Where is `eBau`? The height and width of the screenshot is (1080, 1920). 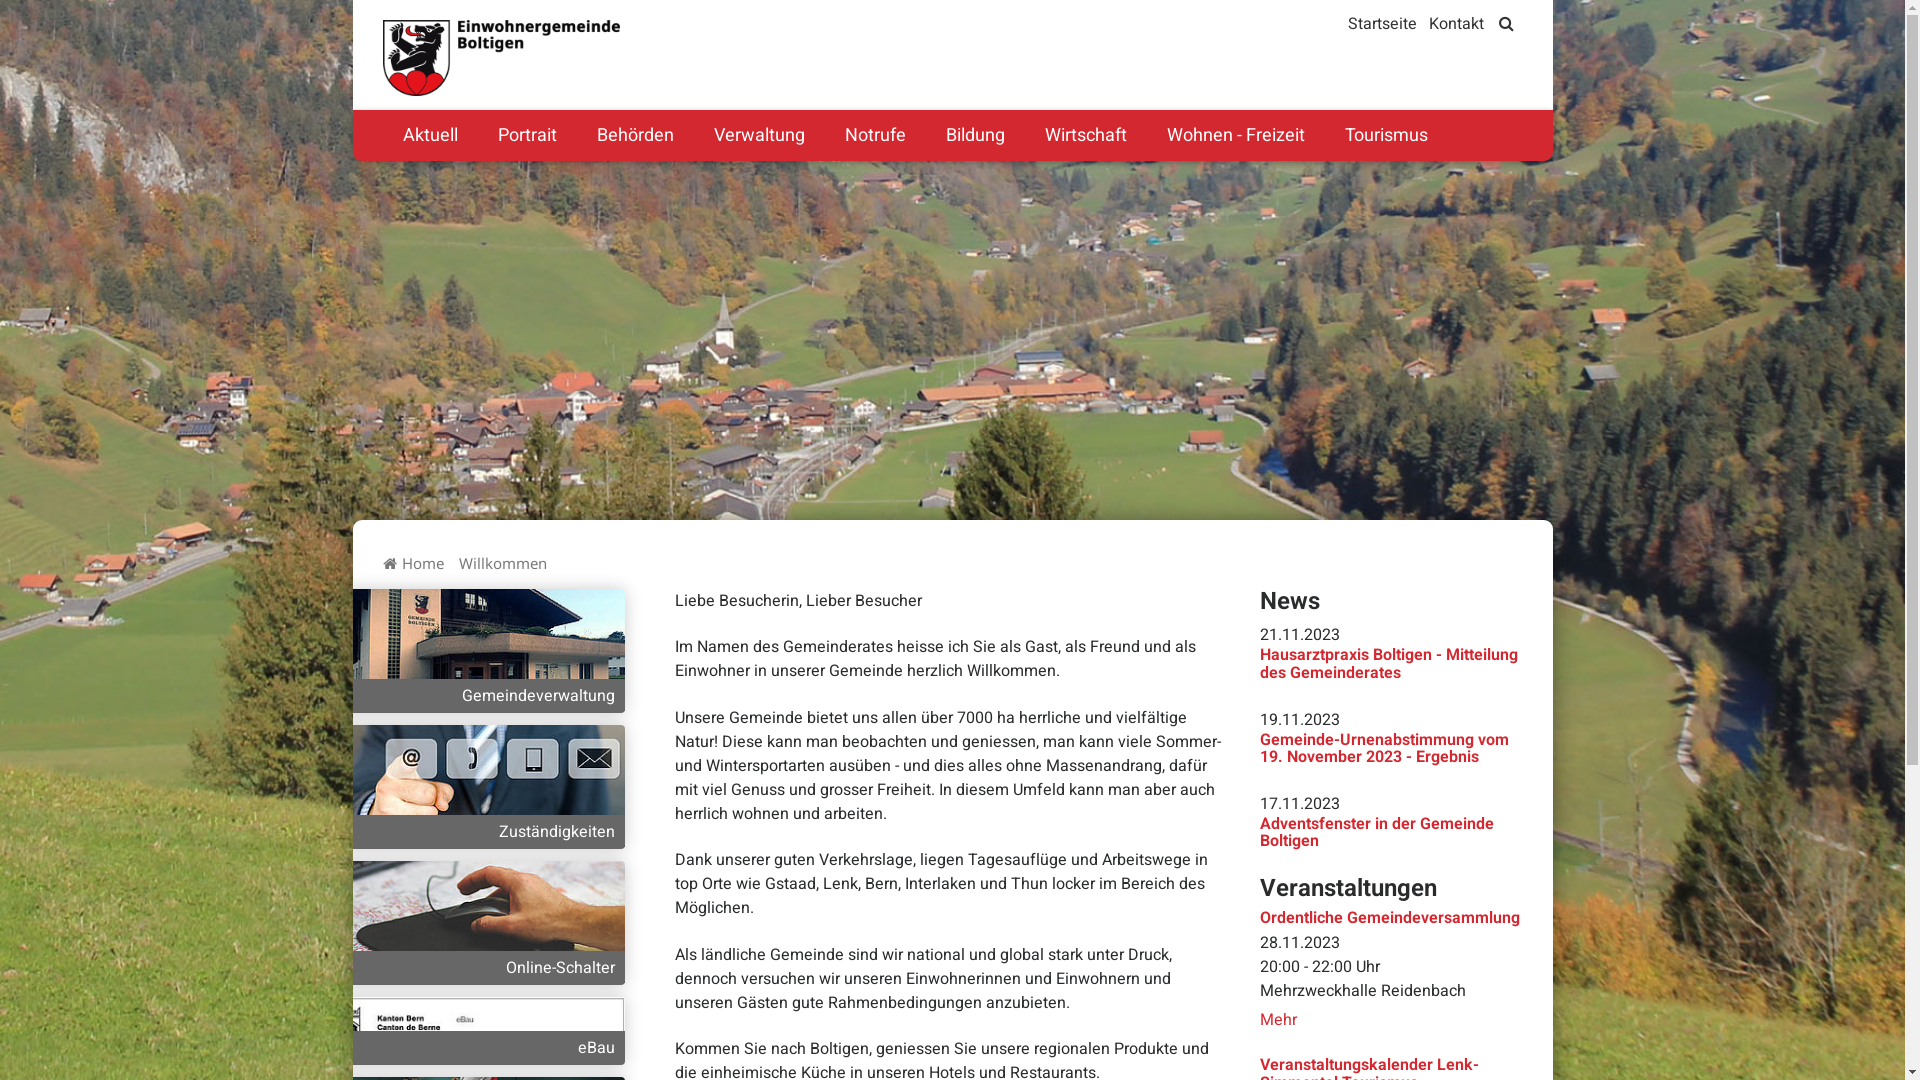 eBau is located at coordinates (478, 1030).